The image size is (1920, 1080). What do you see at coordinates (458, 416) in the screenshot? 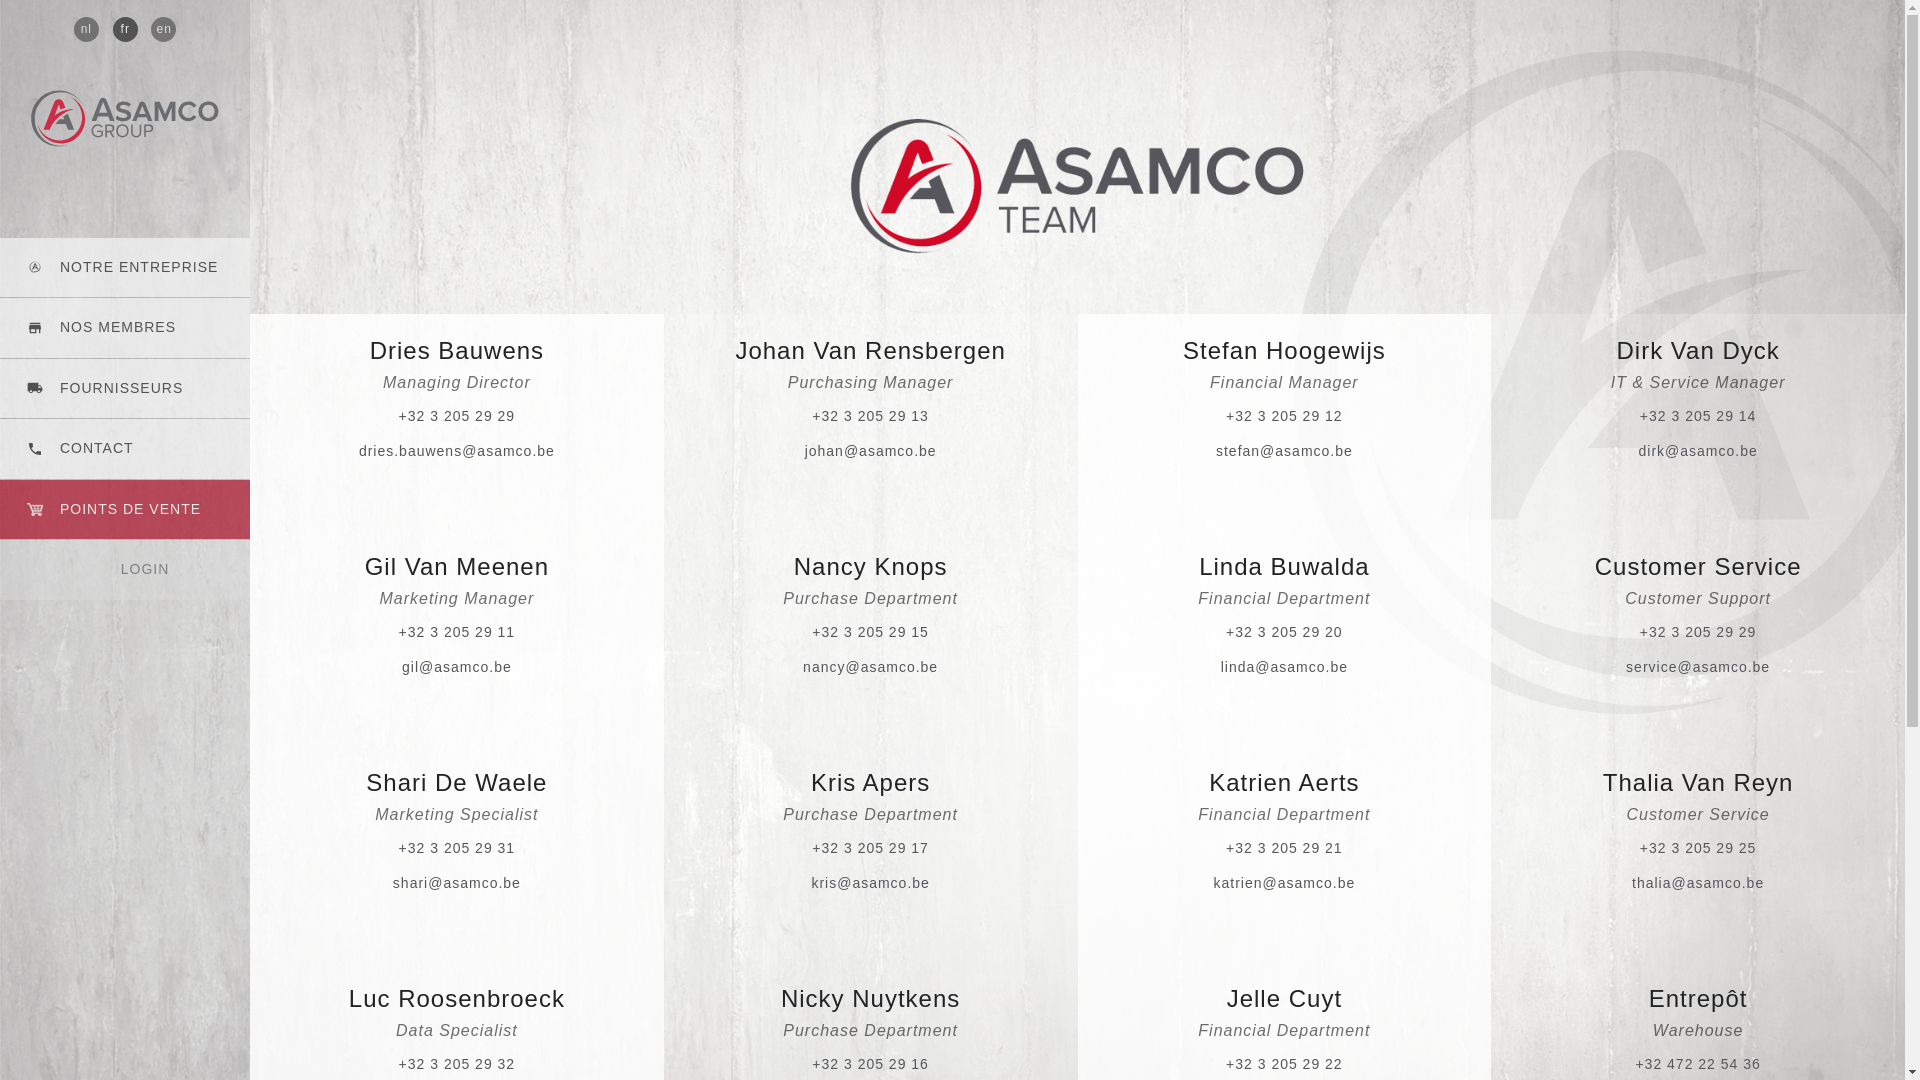
I see `+32 3 205 29 29` at bounding box center [458, 416].